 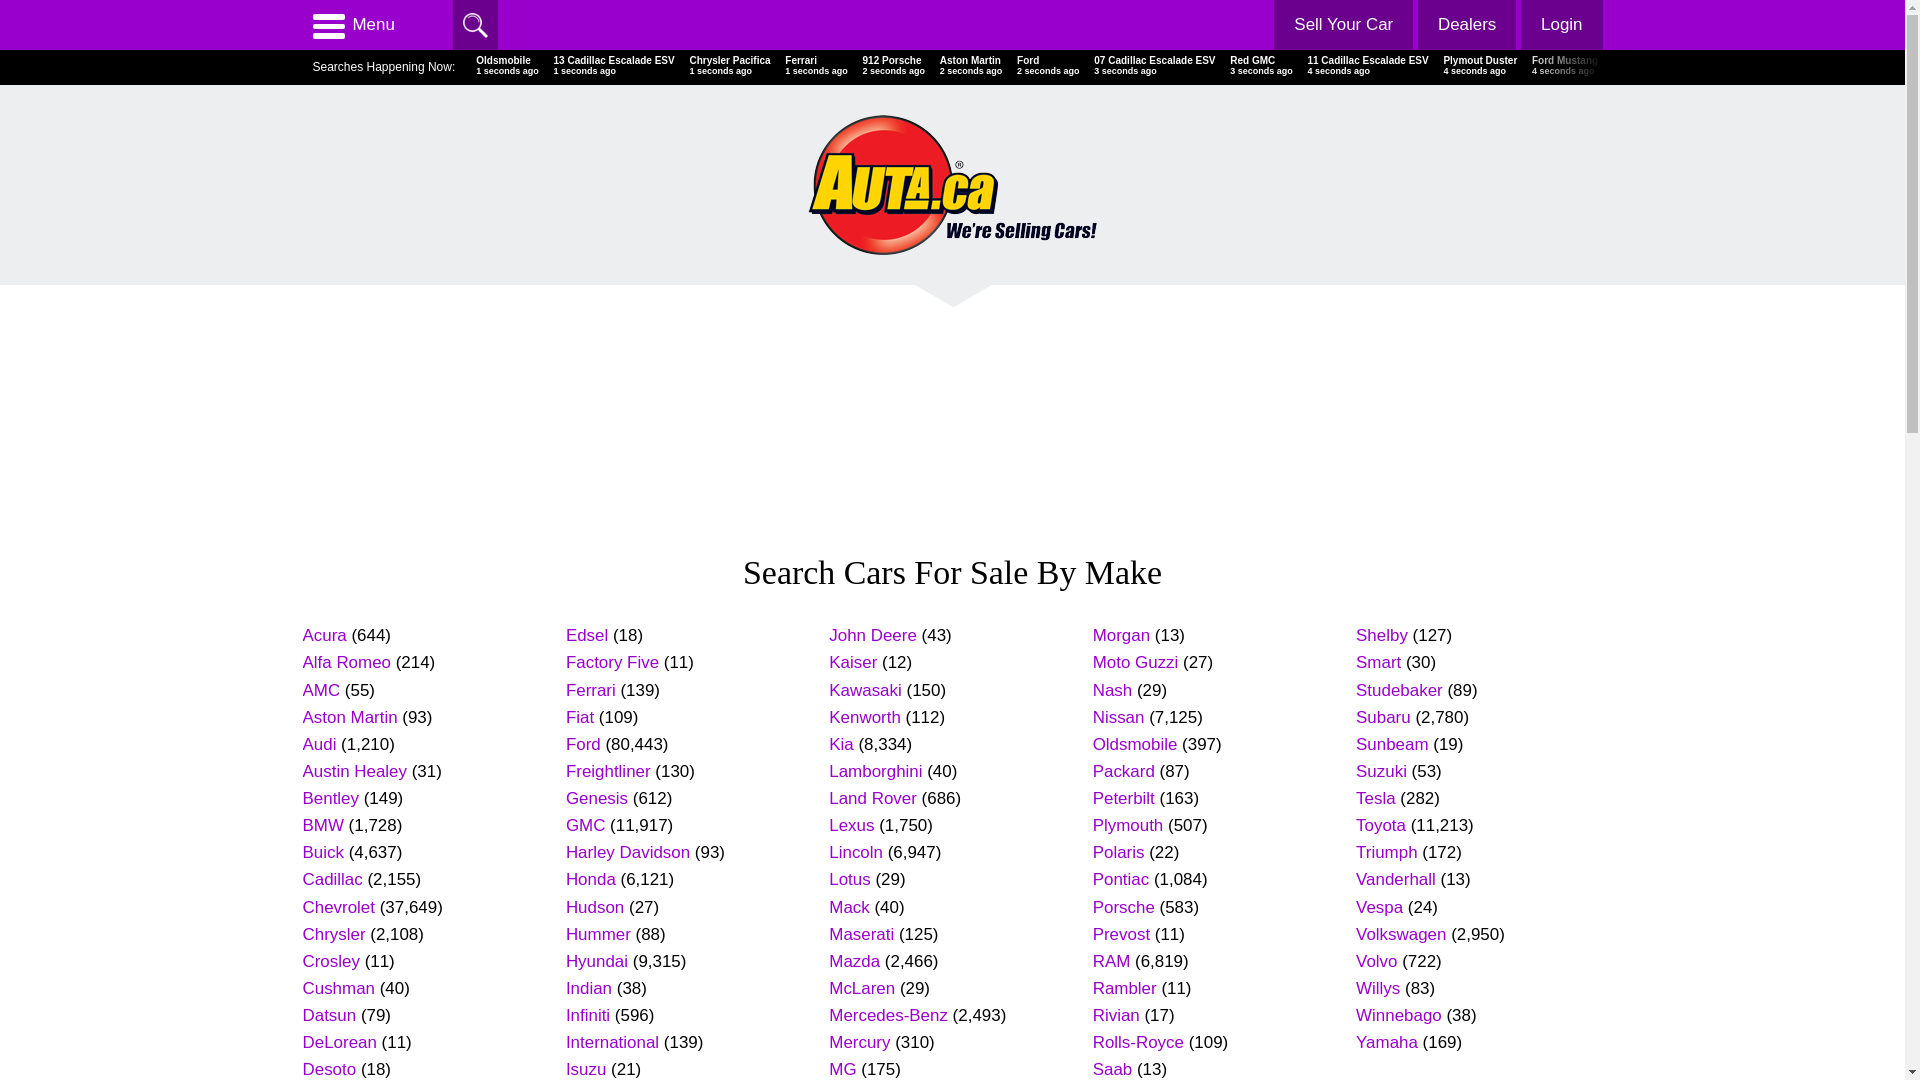 I want to click on Freightliner, so click(x=608, y=772).